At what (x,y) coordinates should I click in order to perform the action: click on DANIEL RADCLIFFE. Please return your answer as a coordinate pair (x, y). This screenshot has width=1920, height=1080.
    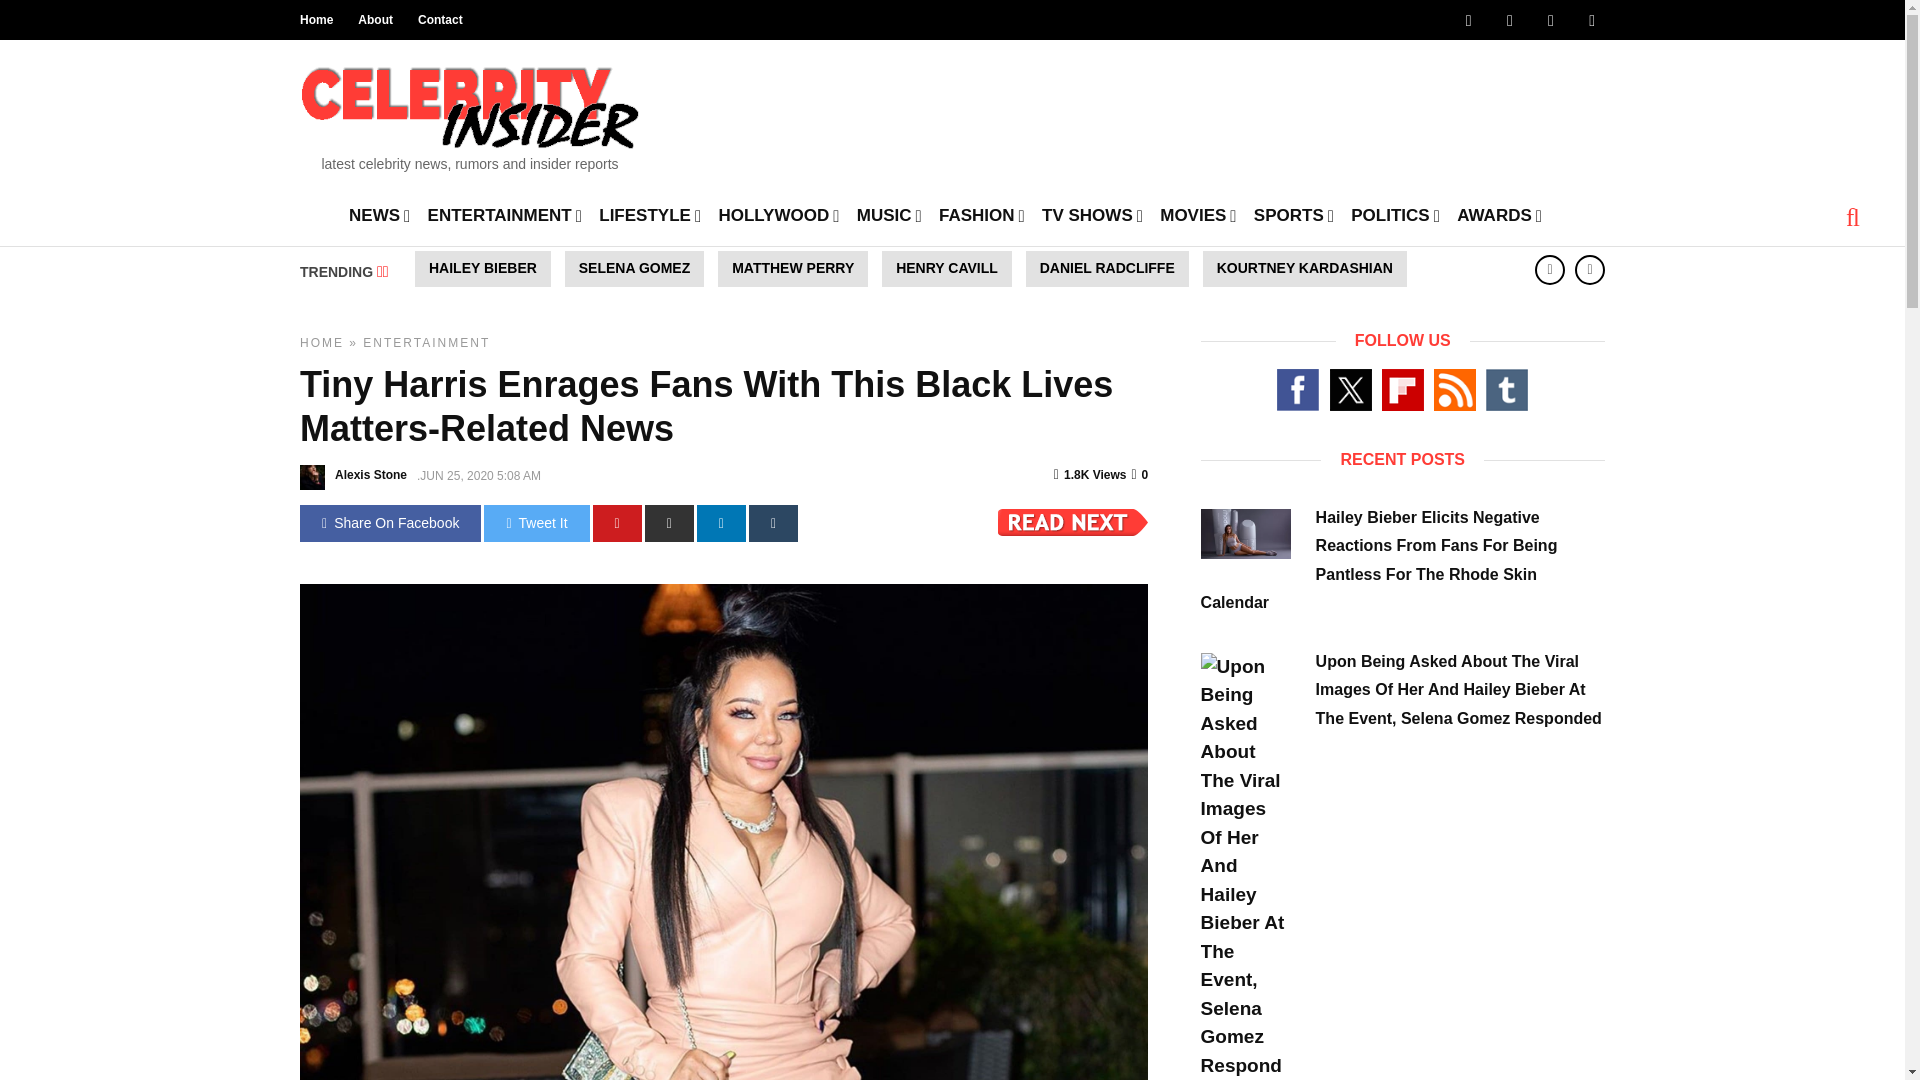
    Looking at the image, I should click on (1106, 268).